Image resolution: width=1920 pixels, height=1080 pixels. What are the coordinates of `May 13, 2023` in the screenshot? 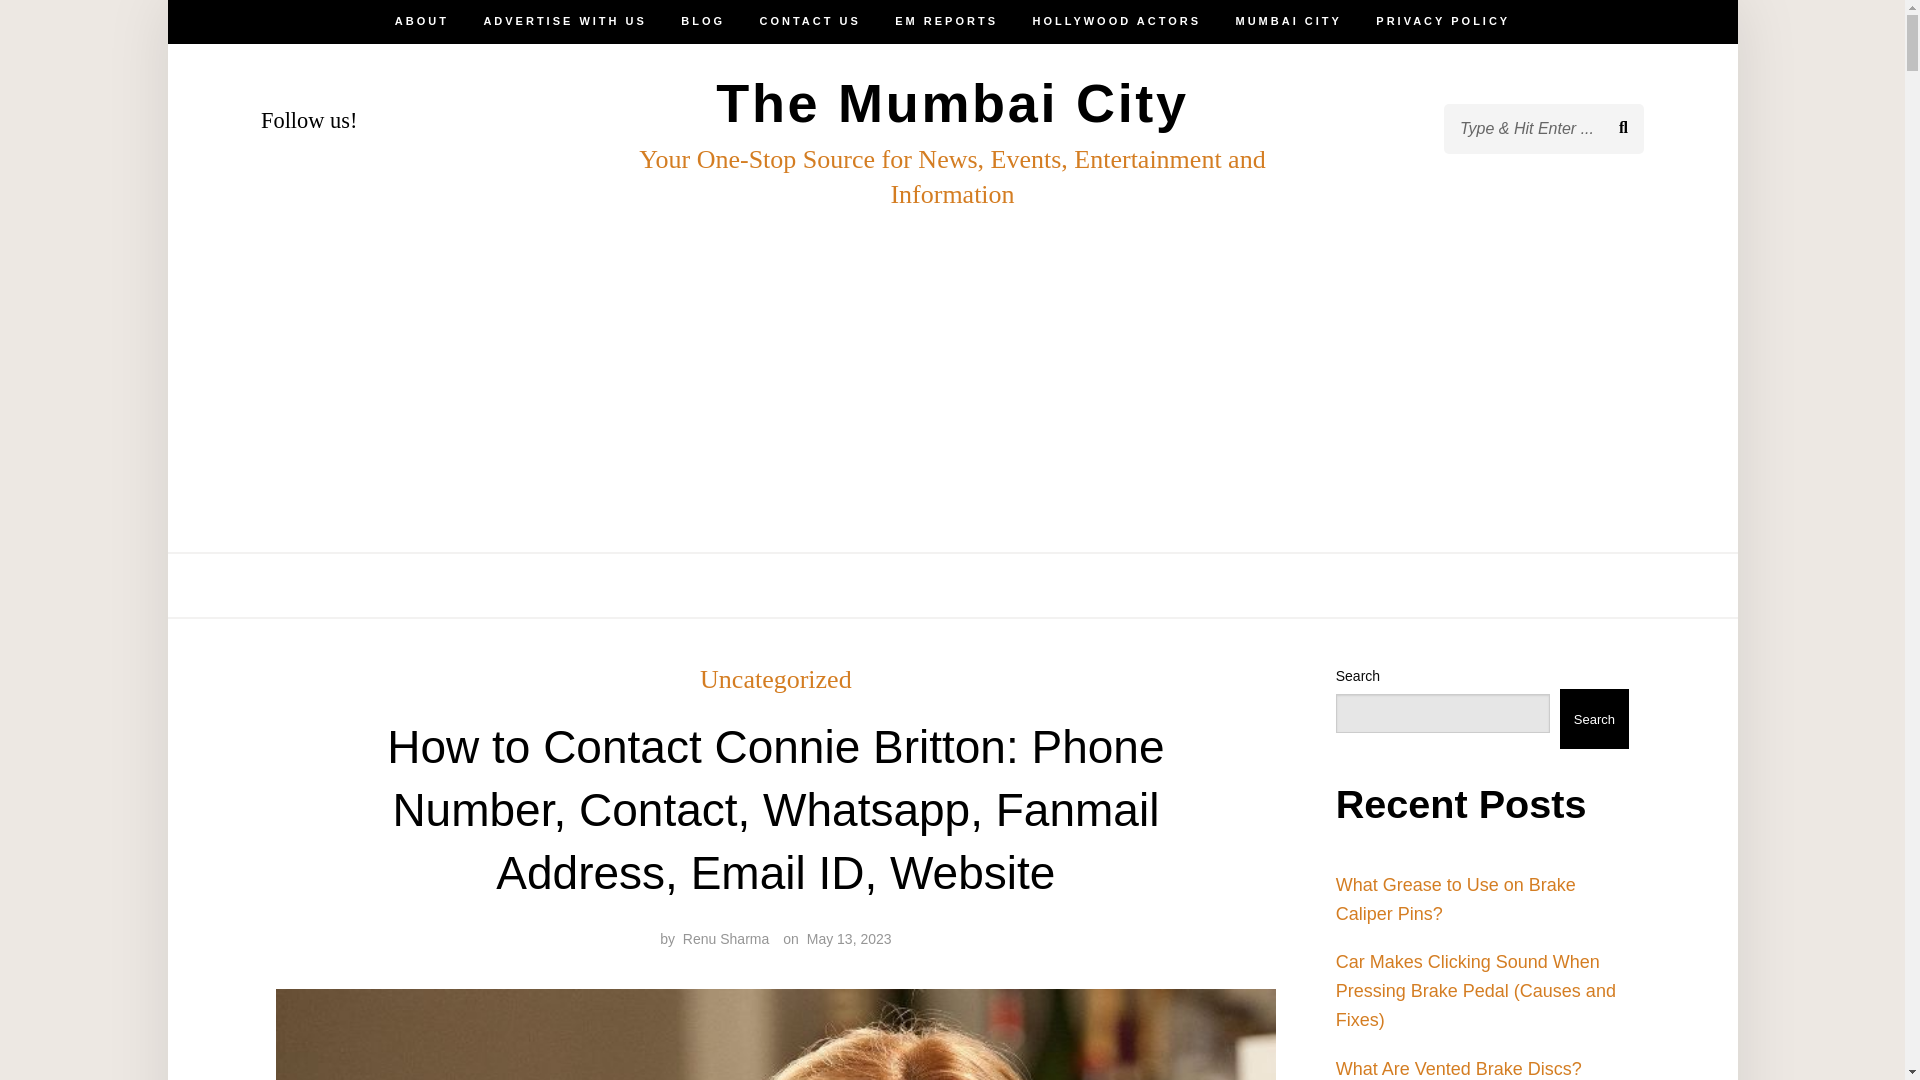 It's located at (849, 938).